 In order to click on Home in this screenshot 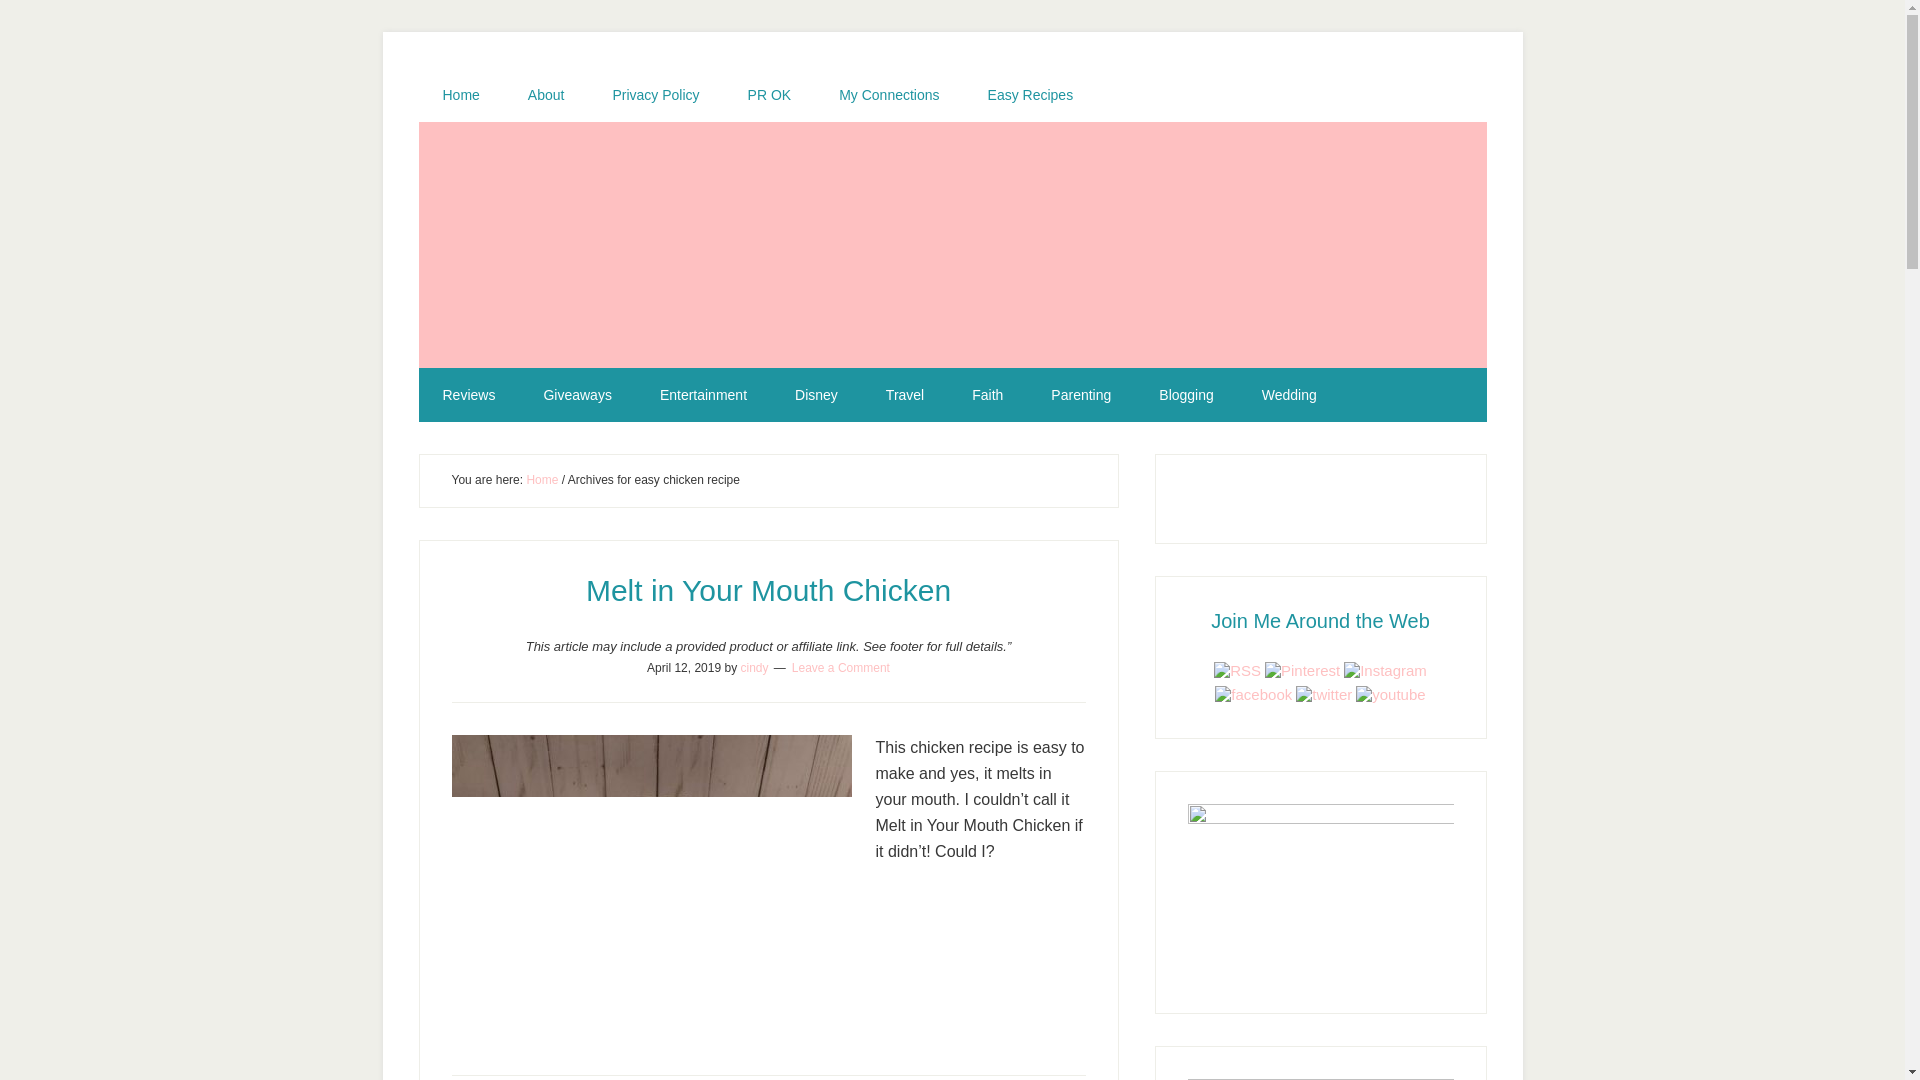, I will do `click(460, 95)`.